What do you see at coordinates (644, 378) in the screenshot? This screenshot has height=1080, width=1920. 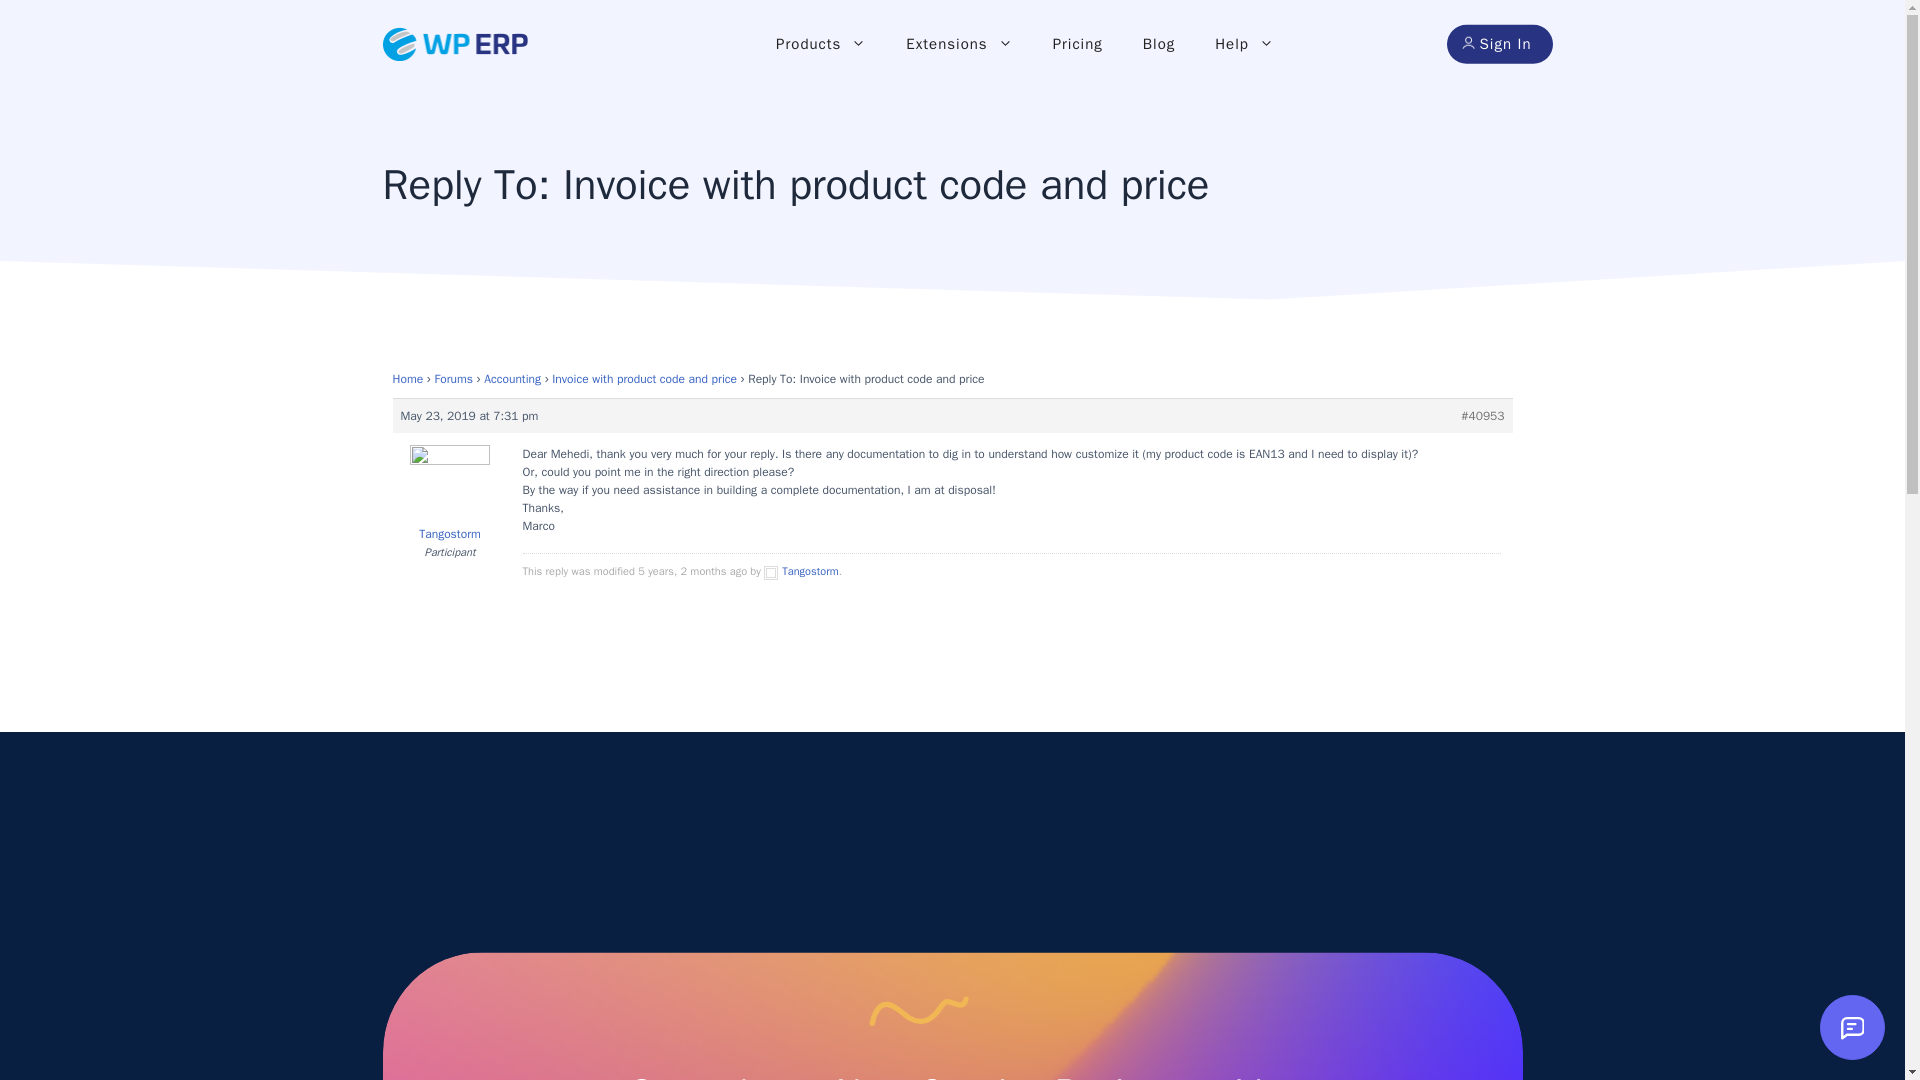 I see `Invoice with product code and price` at bounding box center [644, 378].